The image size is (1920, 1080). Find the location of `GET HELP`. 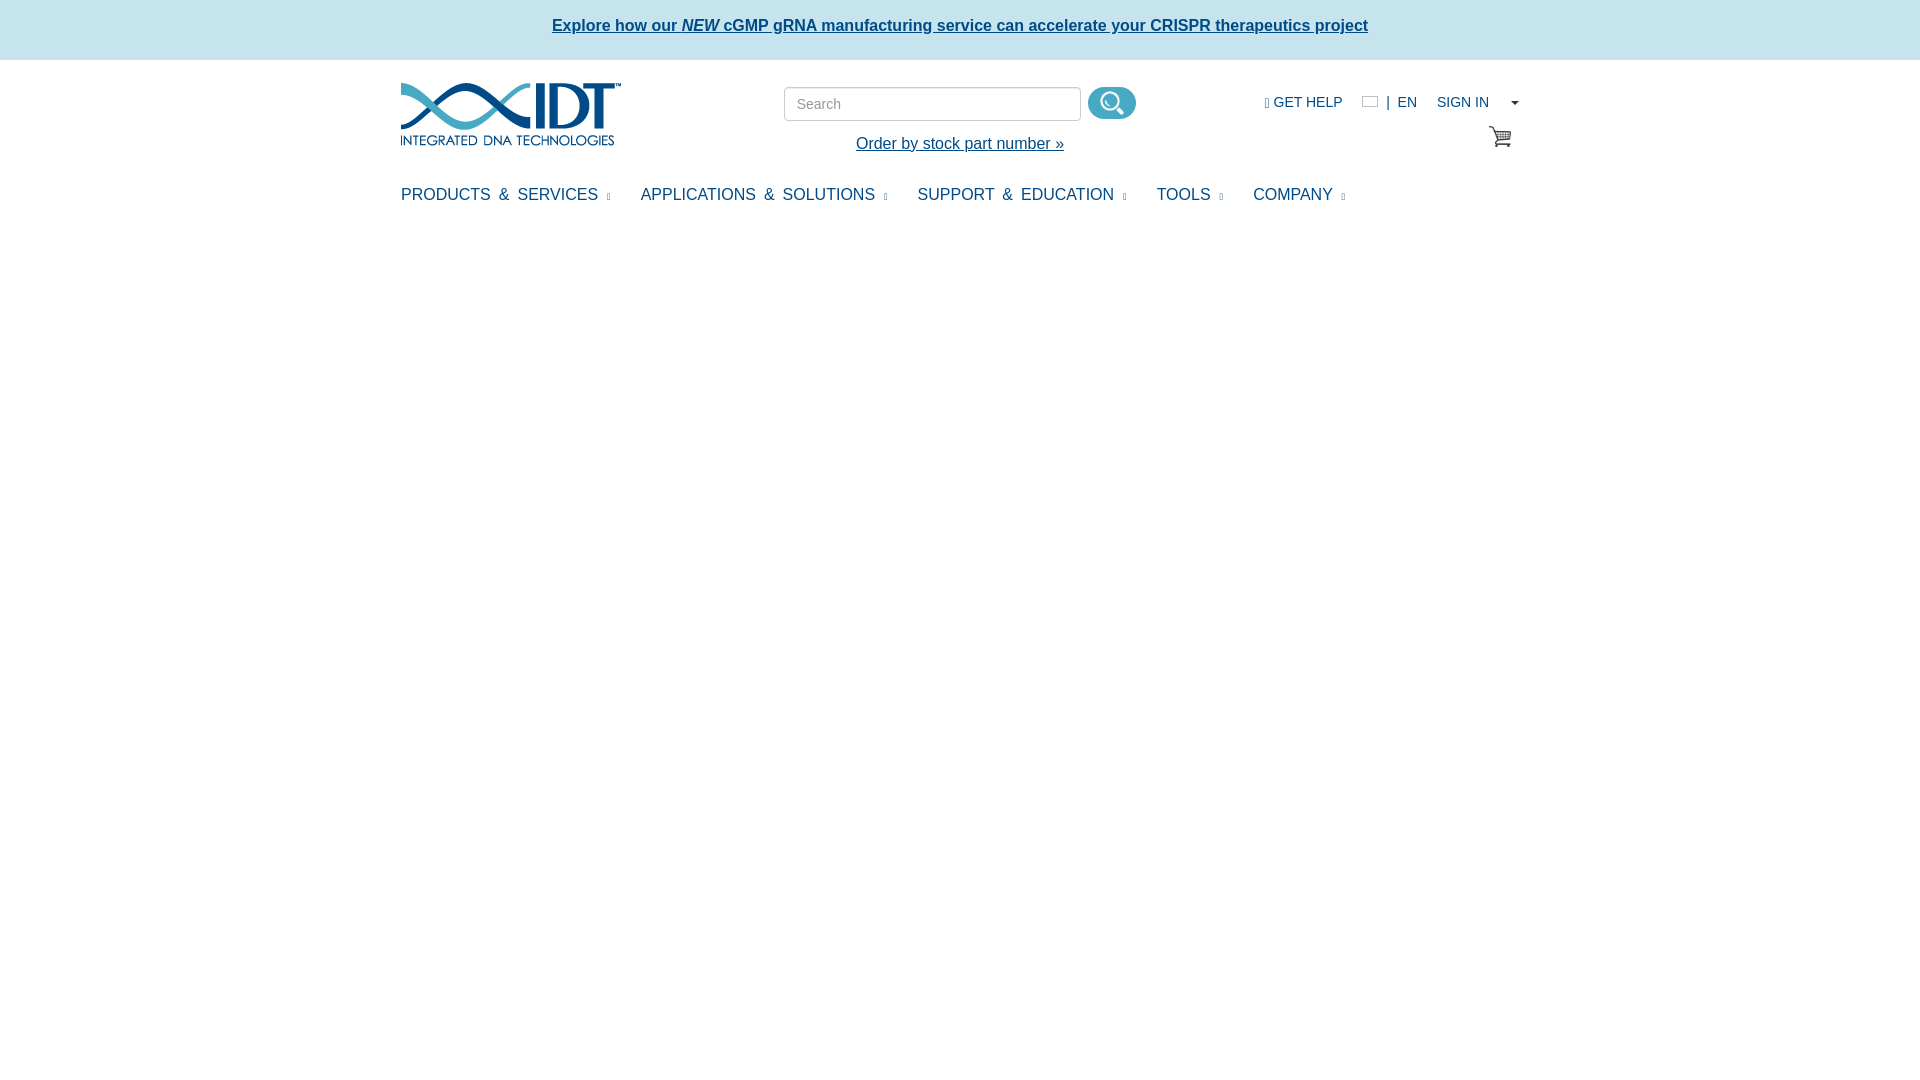

GET HELP is located at coordinates (1302, 102).